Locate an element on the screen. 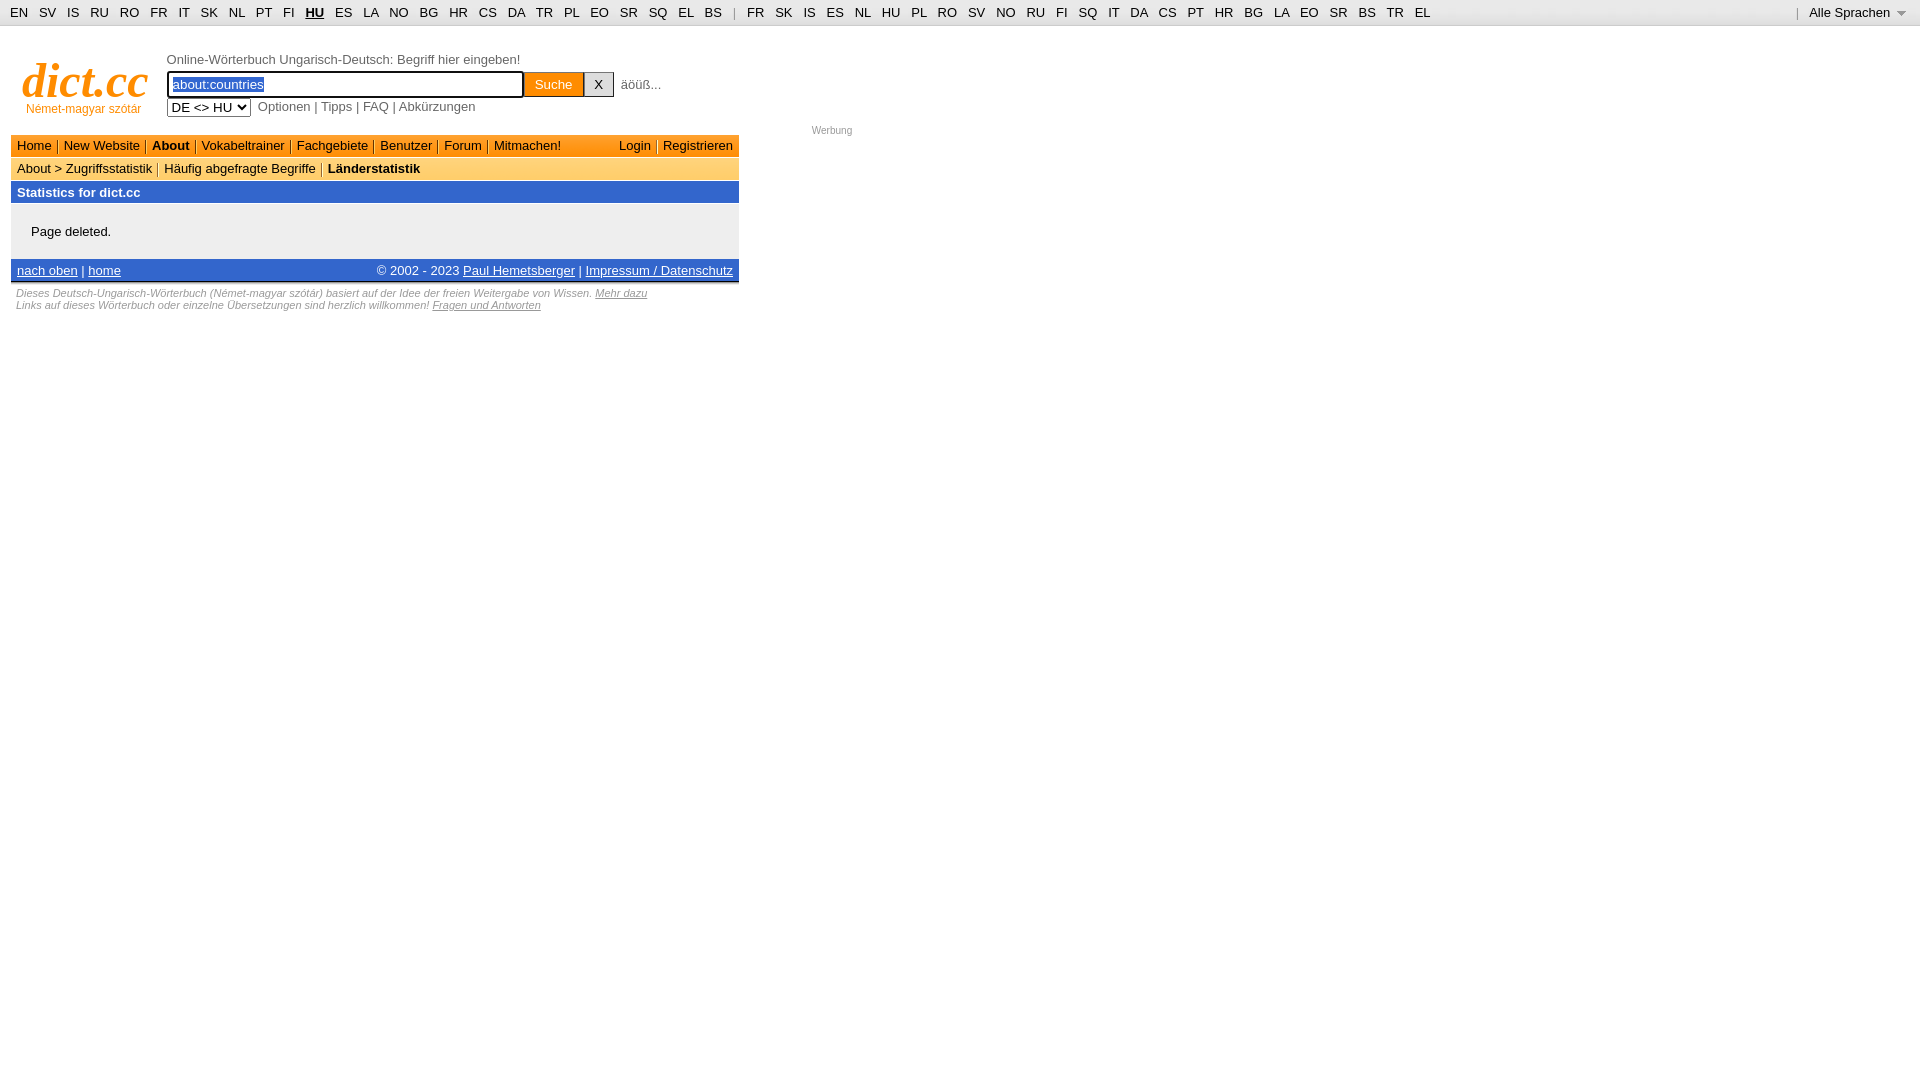 Image resolution: width=1920 pixels, height=1080 pixels. Paul Hemetsberger is located at coordinates (519, 270).